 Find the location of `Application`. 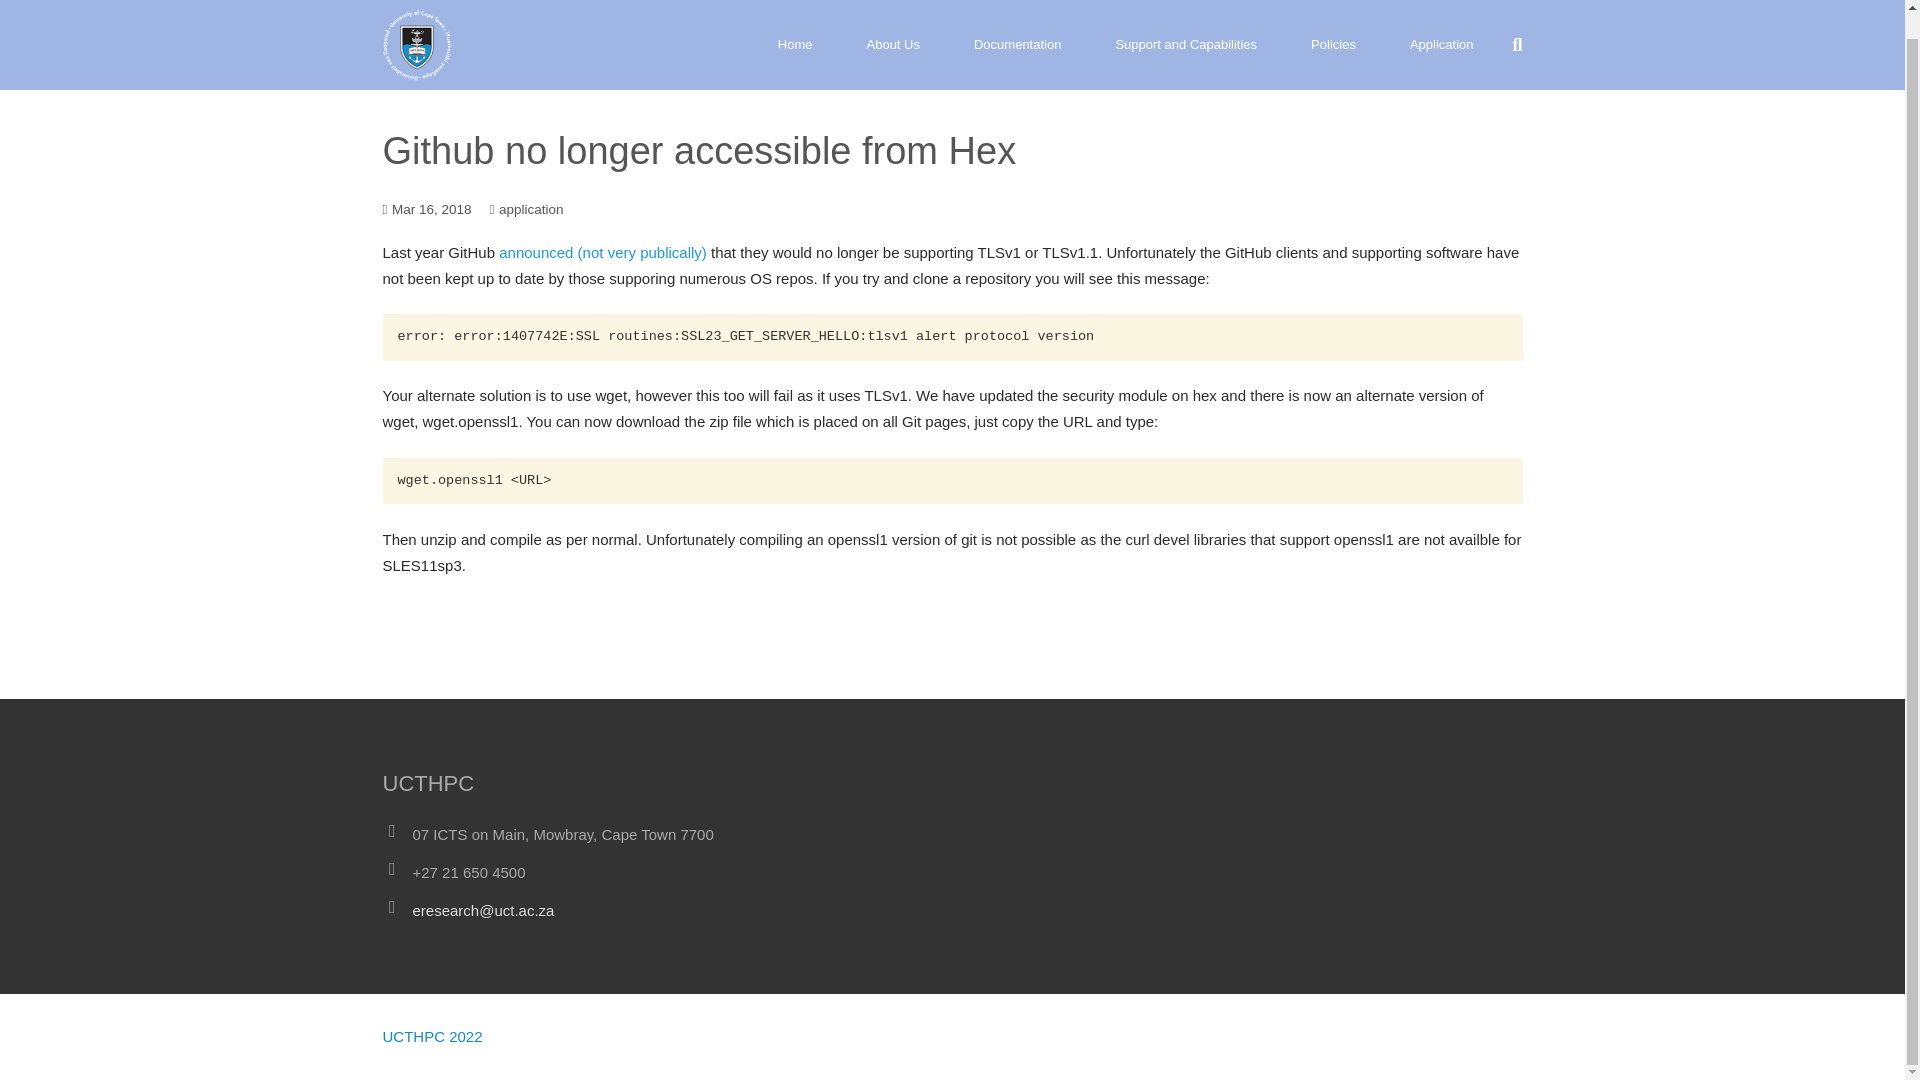

Application is located at coordinates (1442, 32).